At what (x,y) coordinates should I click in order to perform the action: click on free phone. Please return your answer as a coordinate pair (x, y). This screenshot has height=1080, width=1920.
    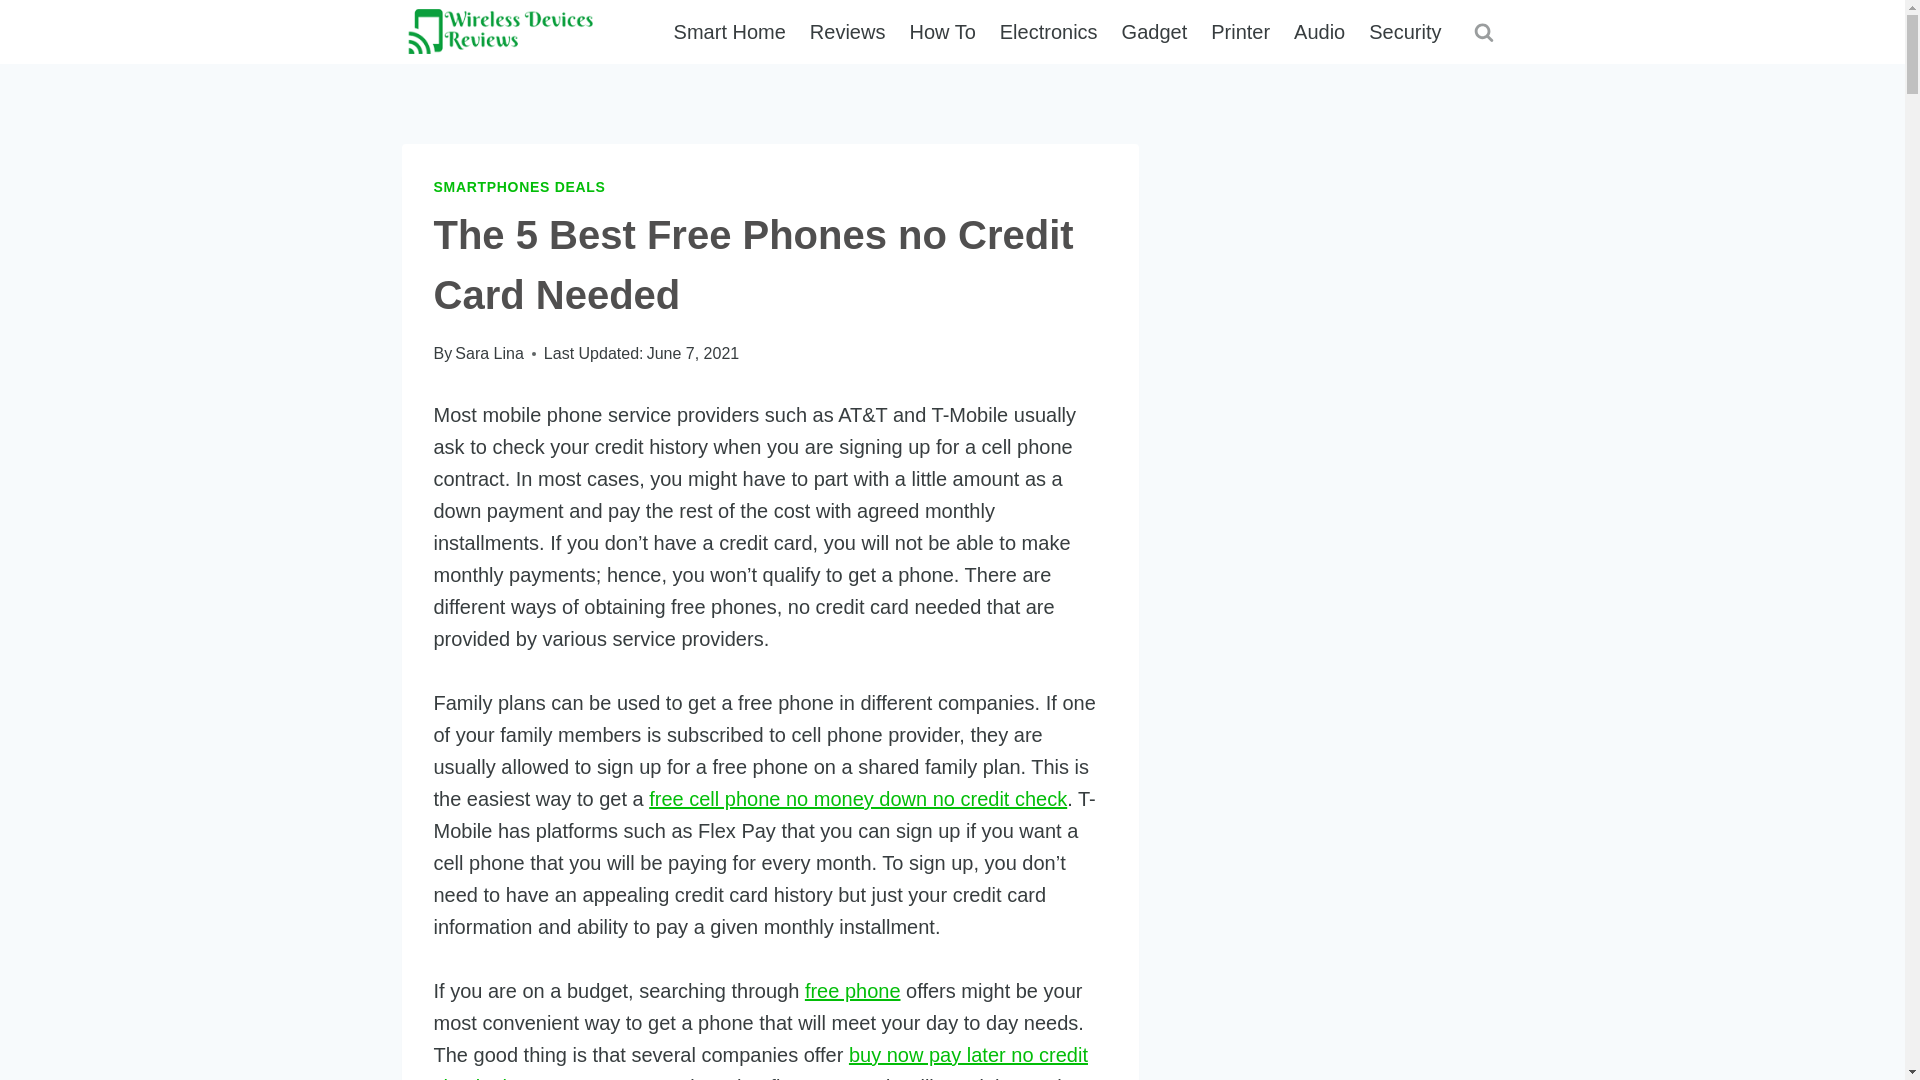
    Looking at the image, I should click on (852, 990).